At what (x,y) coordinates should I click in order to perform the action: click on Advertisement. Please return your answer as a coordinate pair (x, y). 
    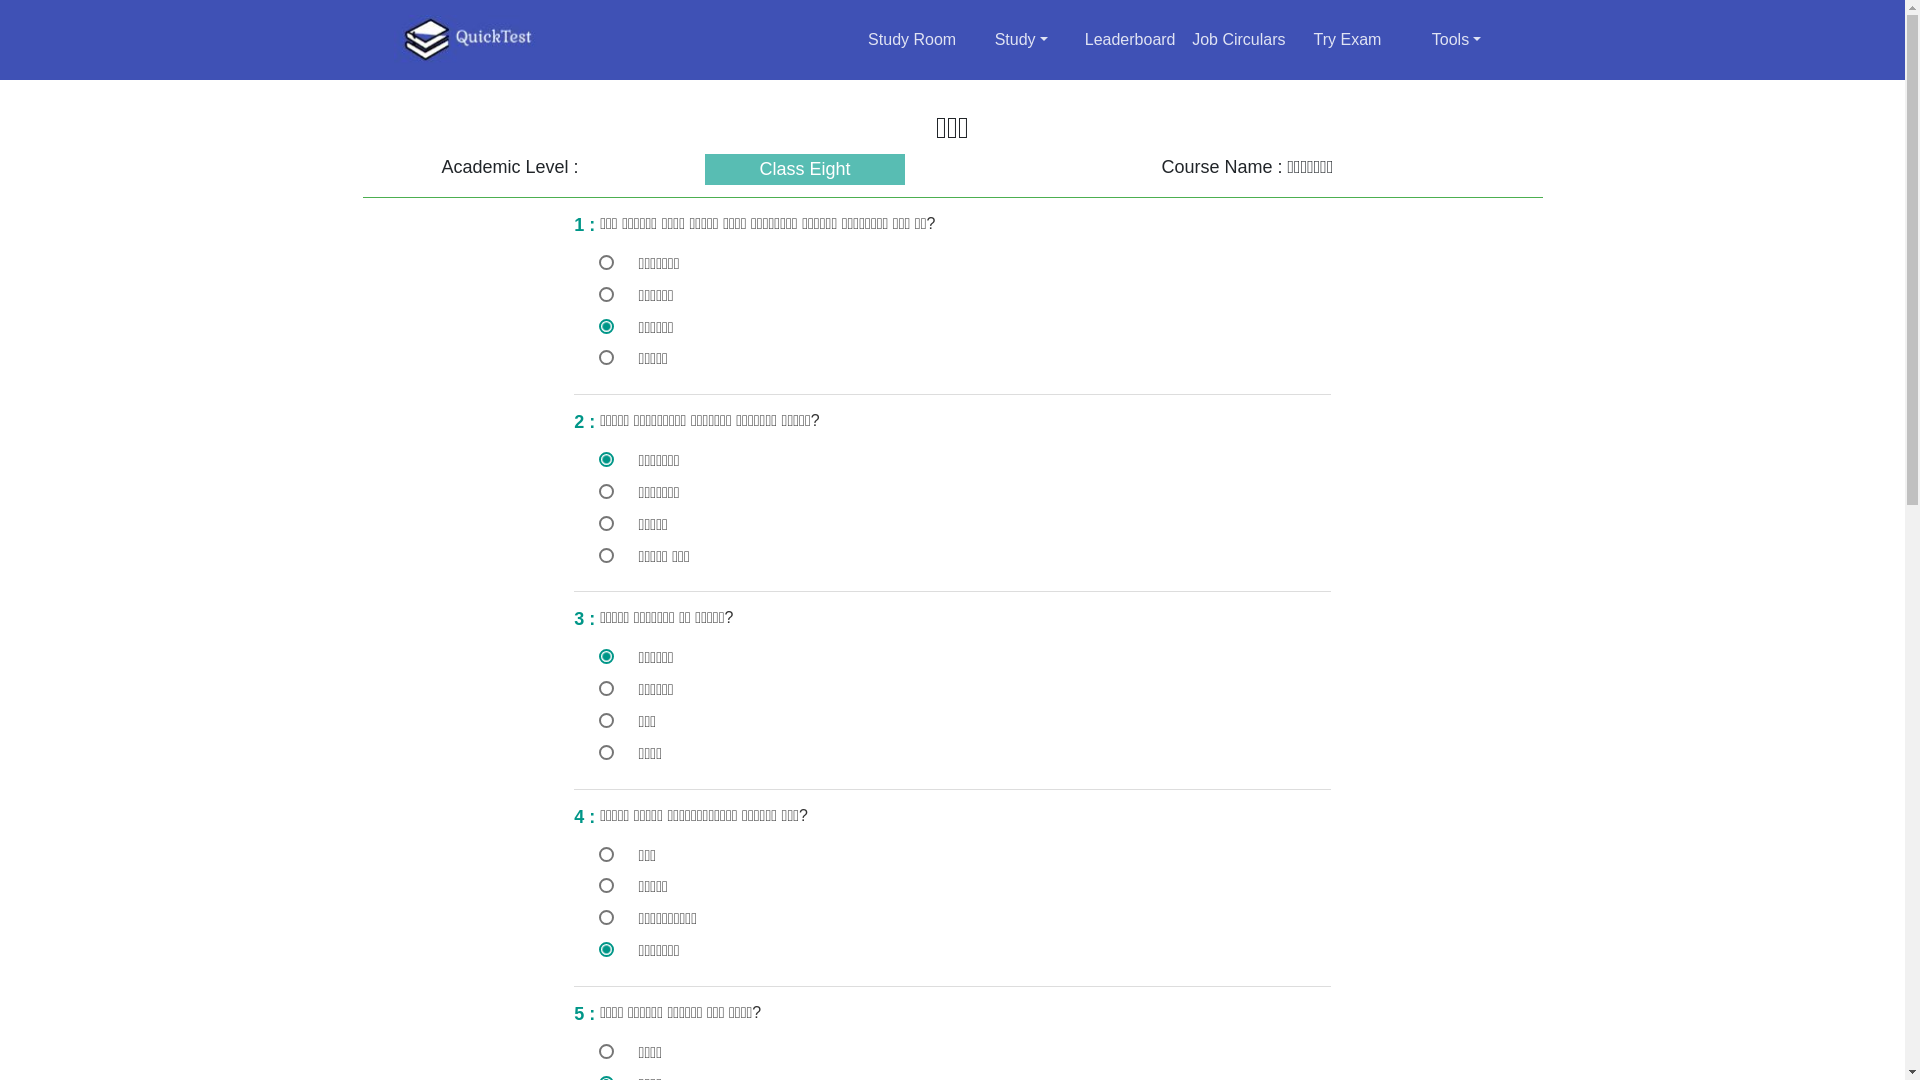
    Looking at the image, I should click on (1444, 498).